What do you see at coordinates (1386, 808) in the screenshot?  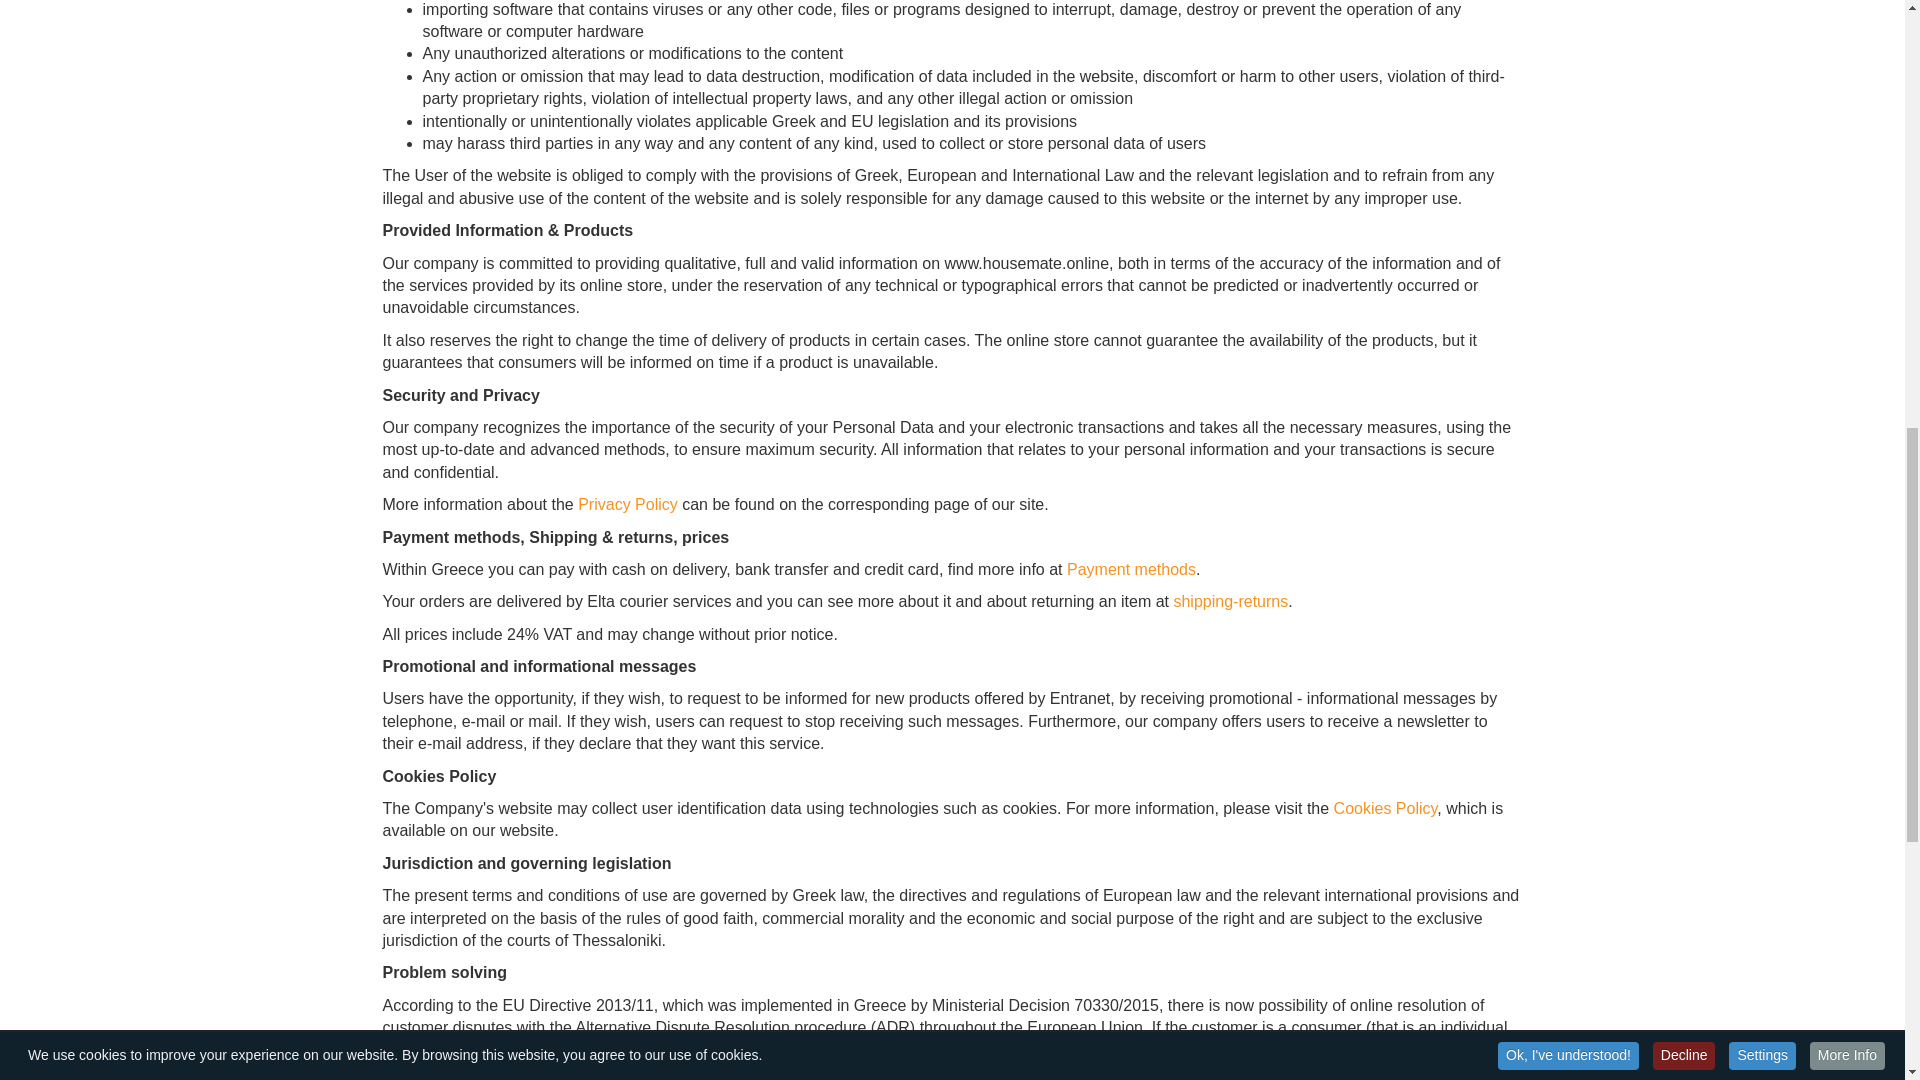 I see `Cookies Policy` at bounding box center [1386, 808].